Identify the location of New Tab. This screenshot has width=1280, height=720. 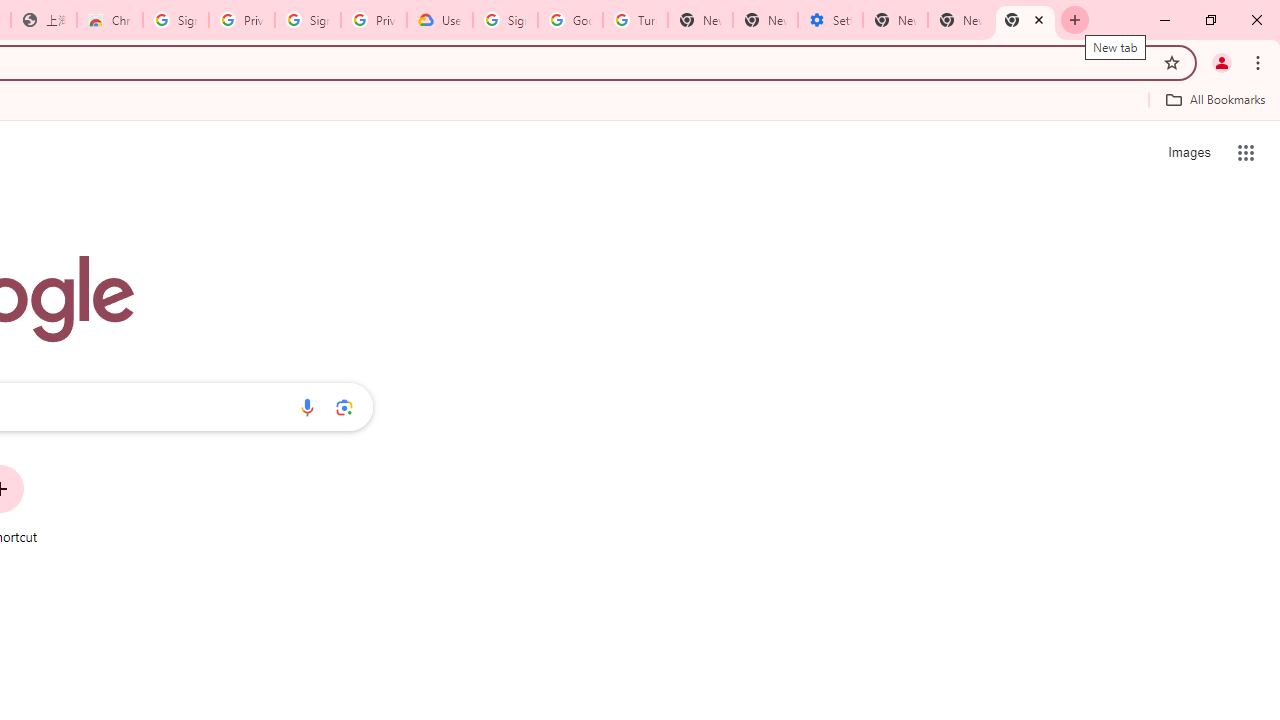
(1026, 20).